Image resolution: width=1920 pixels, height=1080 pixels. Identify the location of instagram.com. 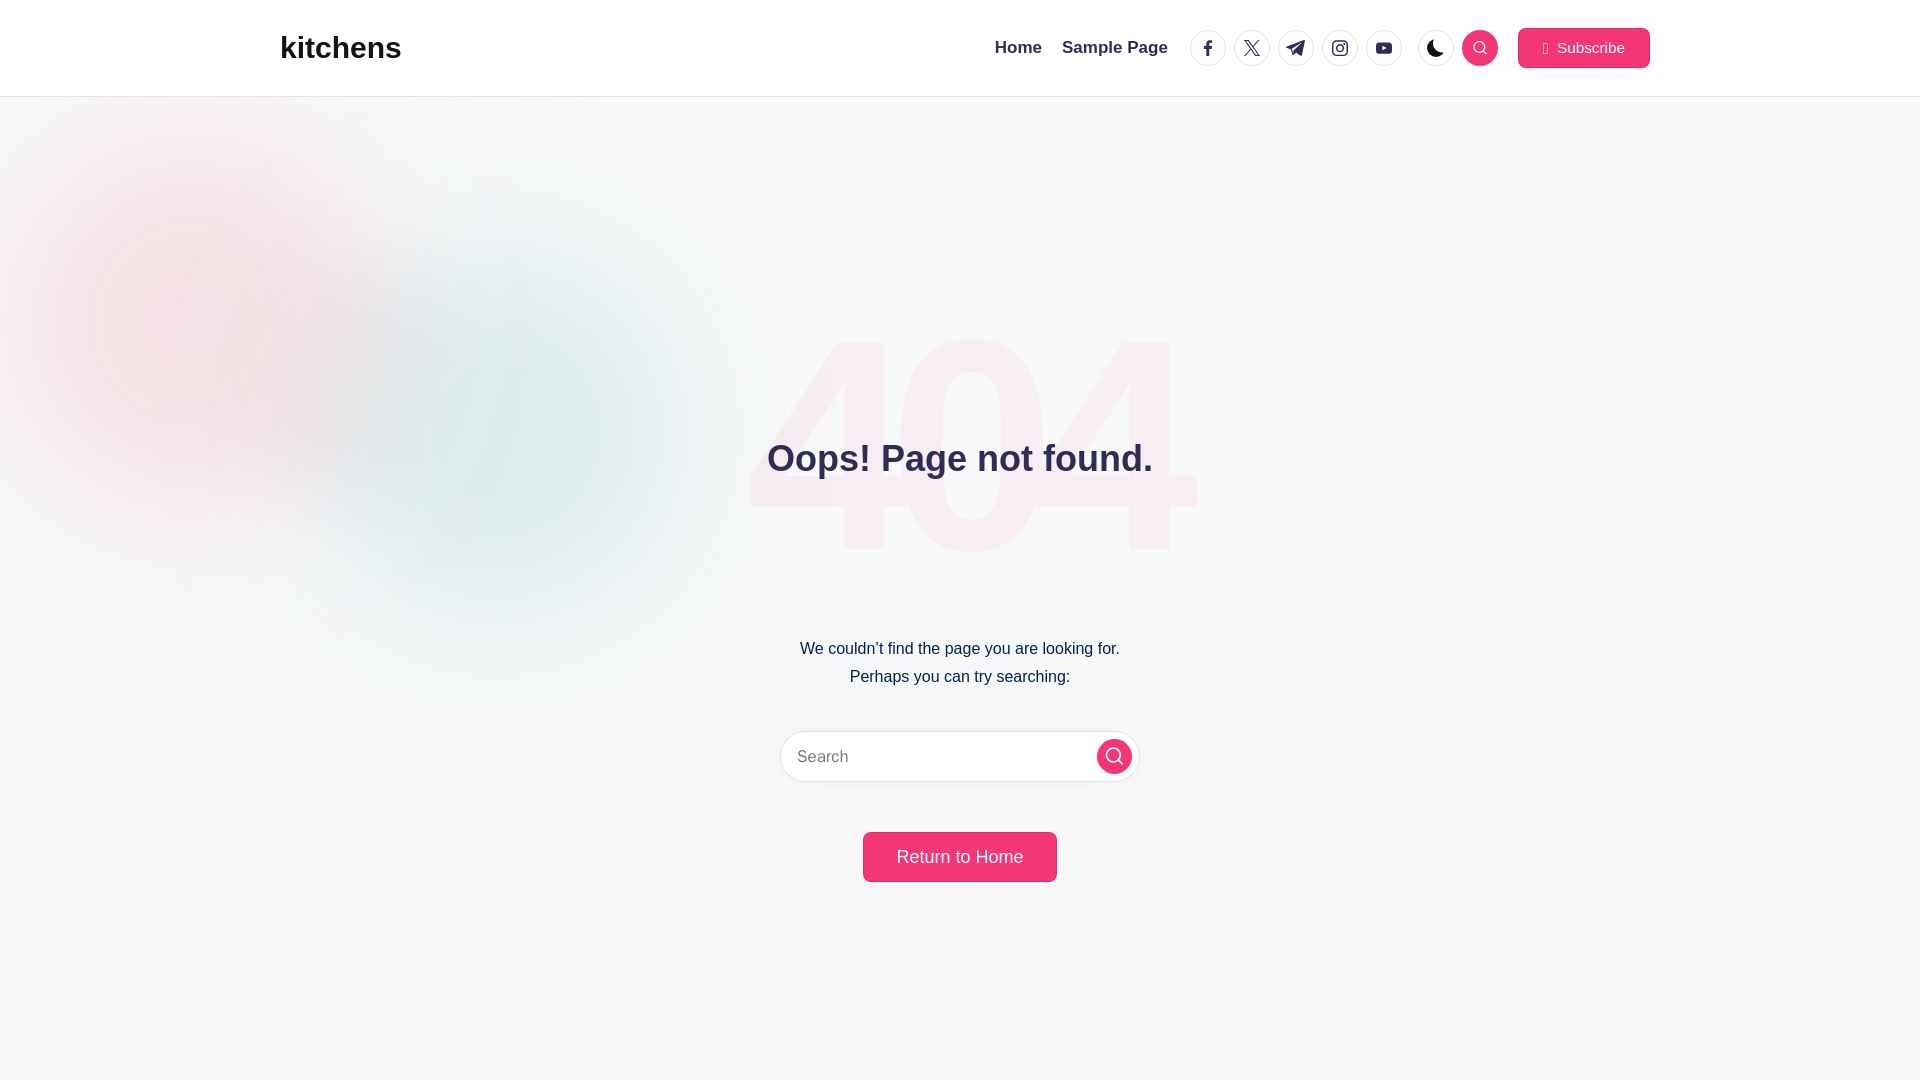
(1344, 48).